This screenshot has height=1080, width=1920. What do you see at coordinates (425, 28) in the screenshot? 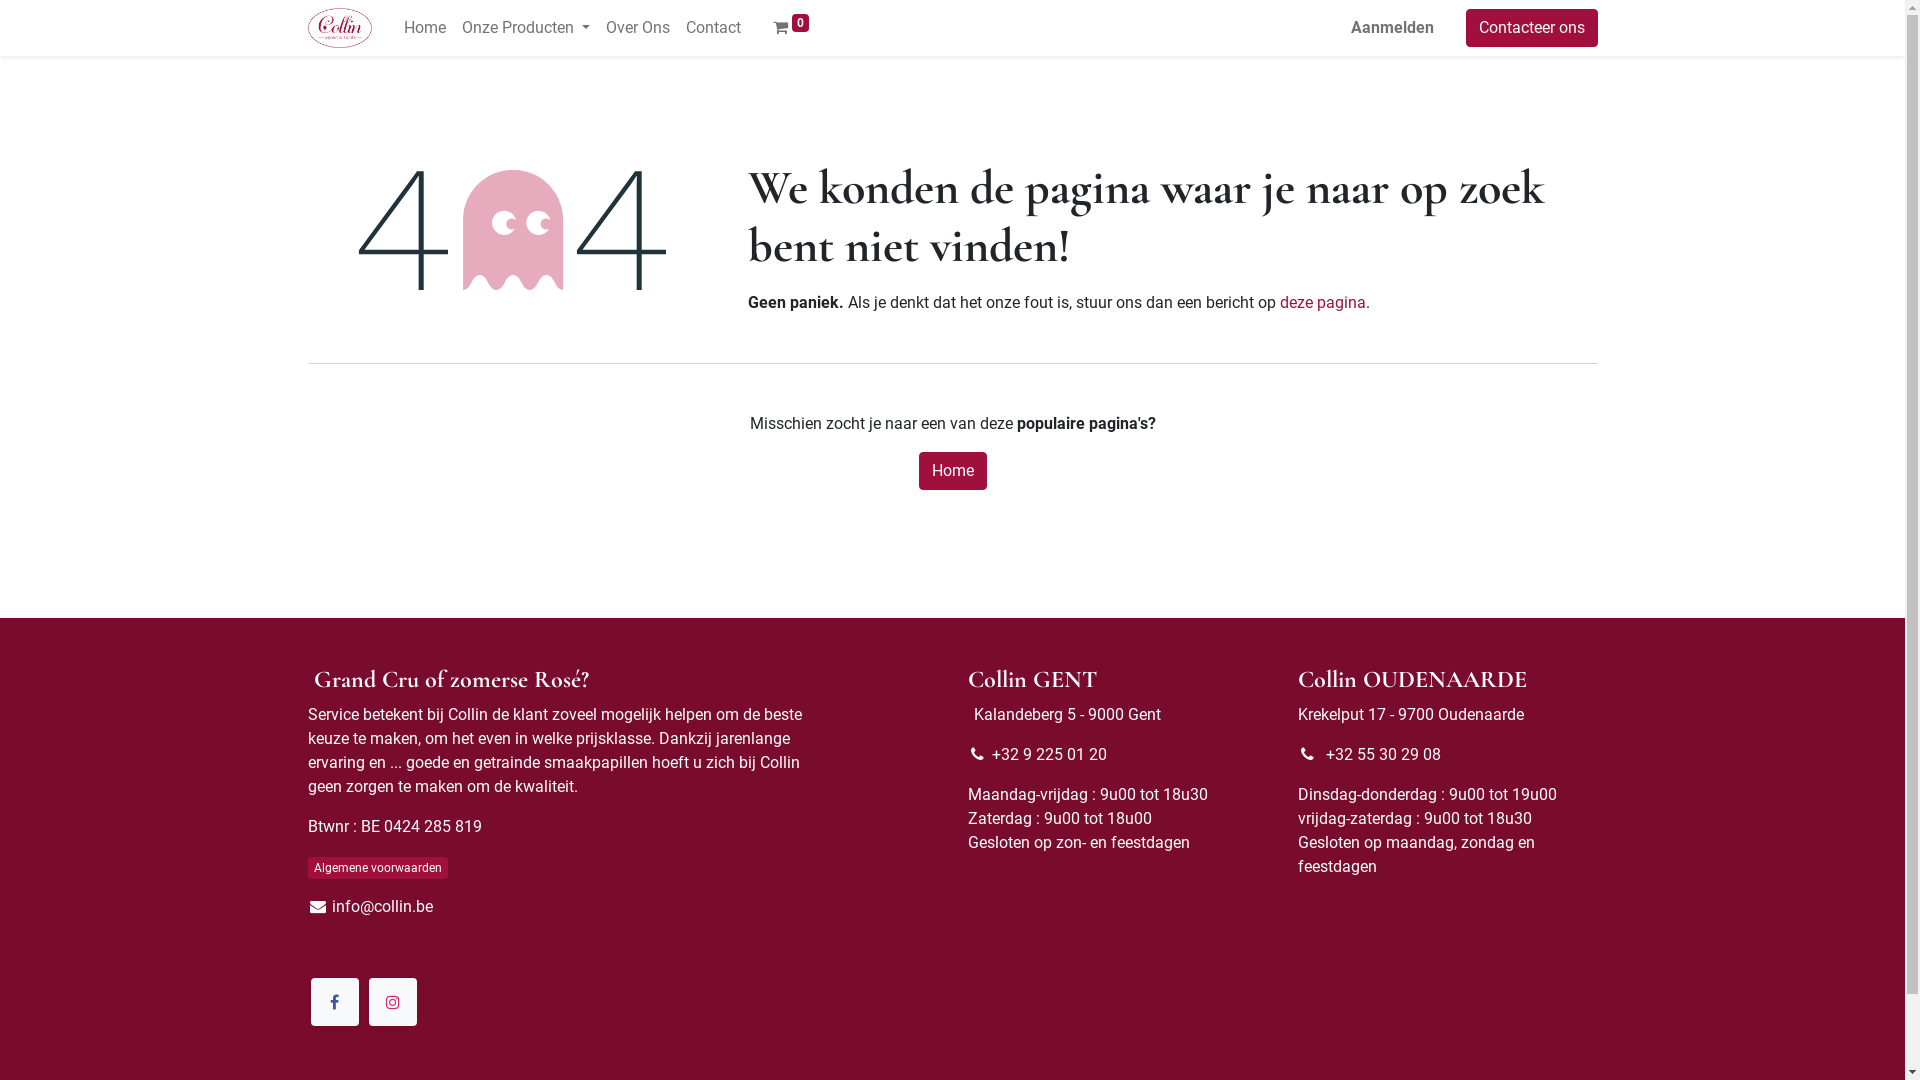
I see `Home` at bounding box center [425, 28].